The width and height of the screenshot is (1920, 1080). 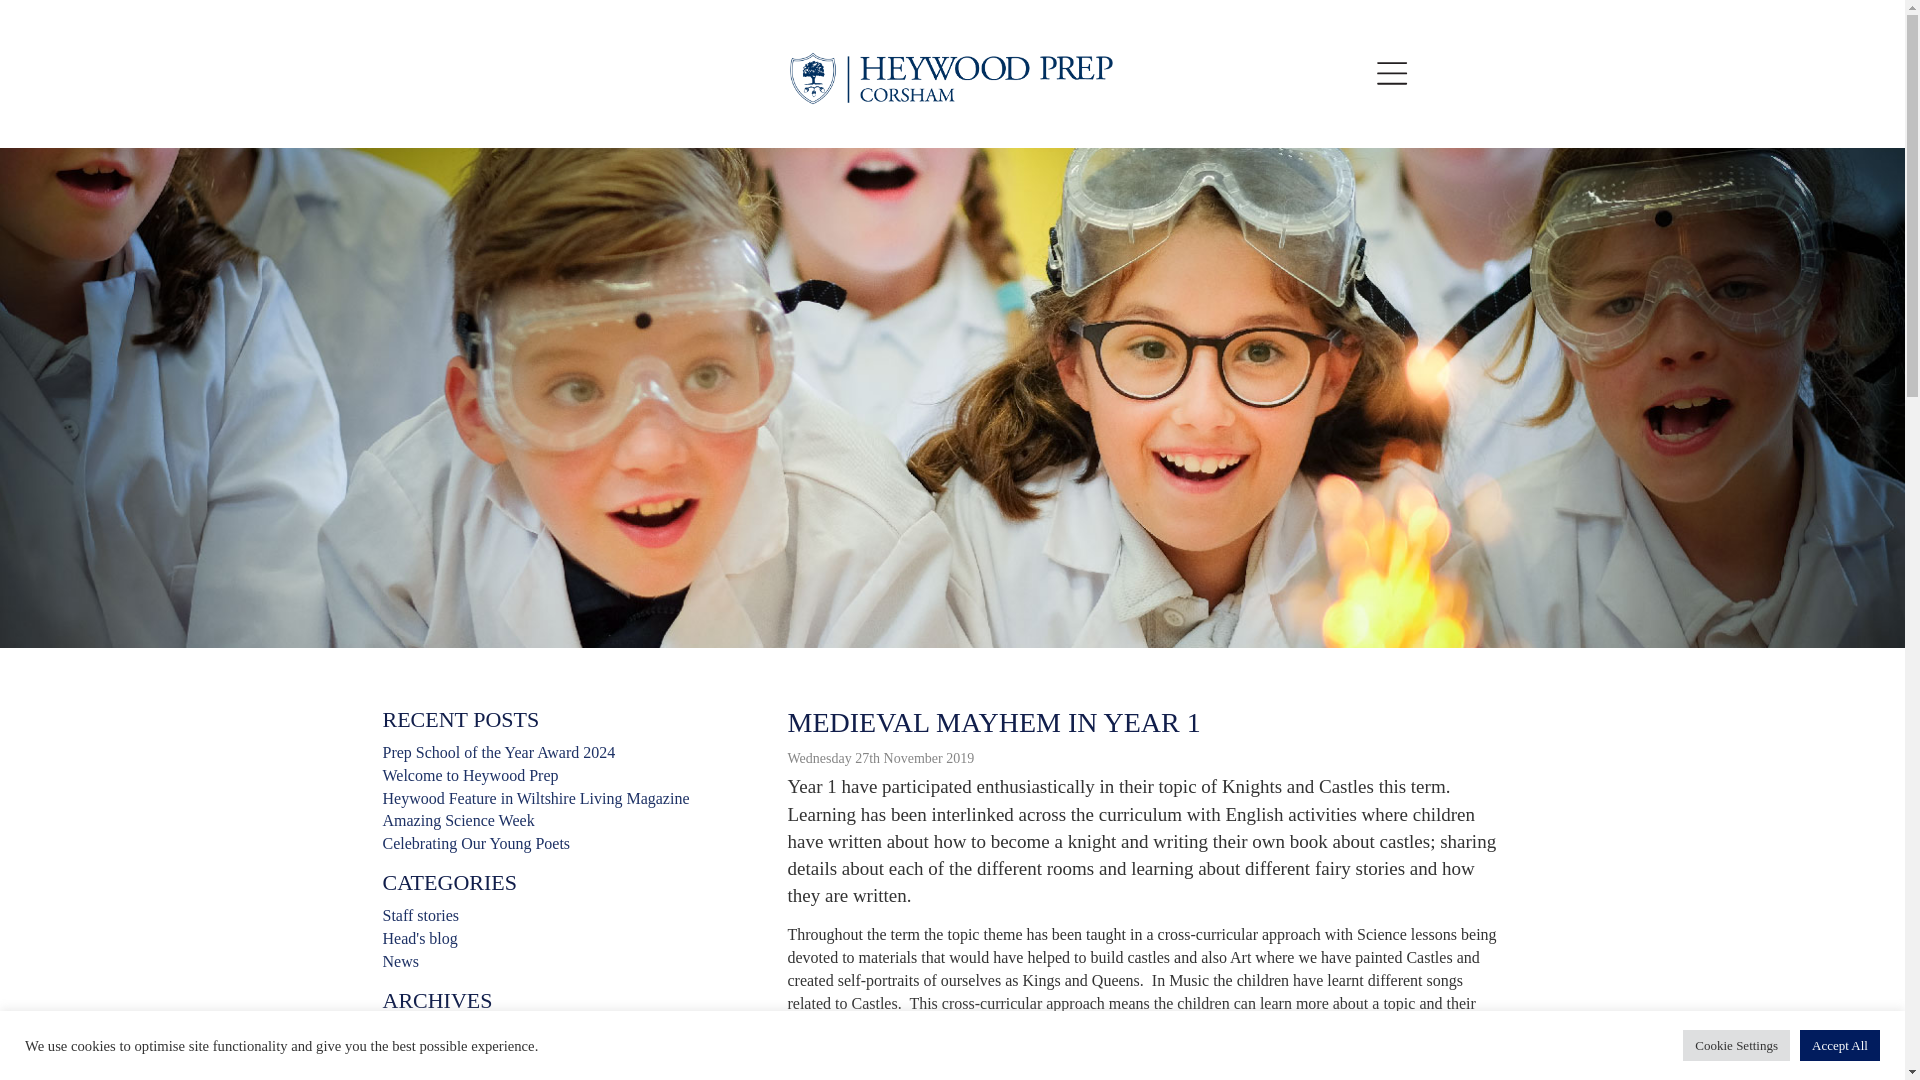 I want to click on Prep School of the Year Award 2024, so click(x=498, y=752).